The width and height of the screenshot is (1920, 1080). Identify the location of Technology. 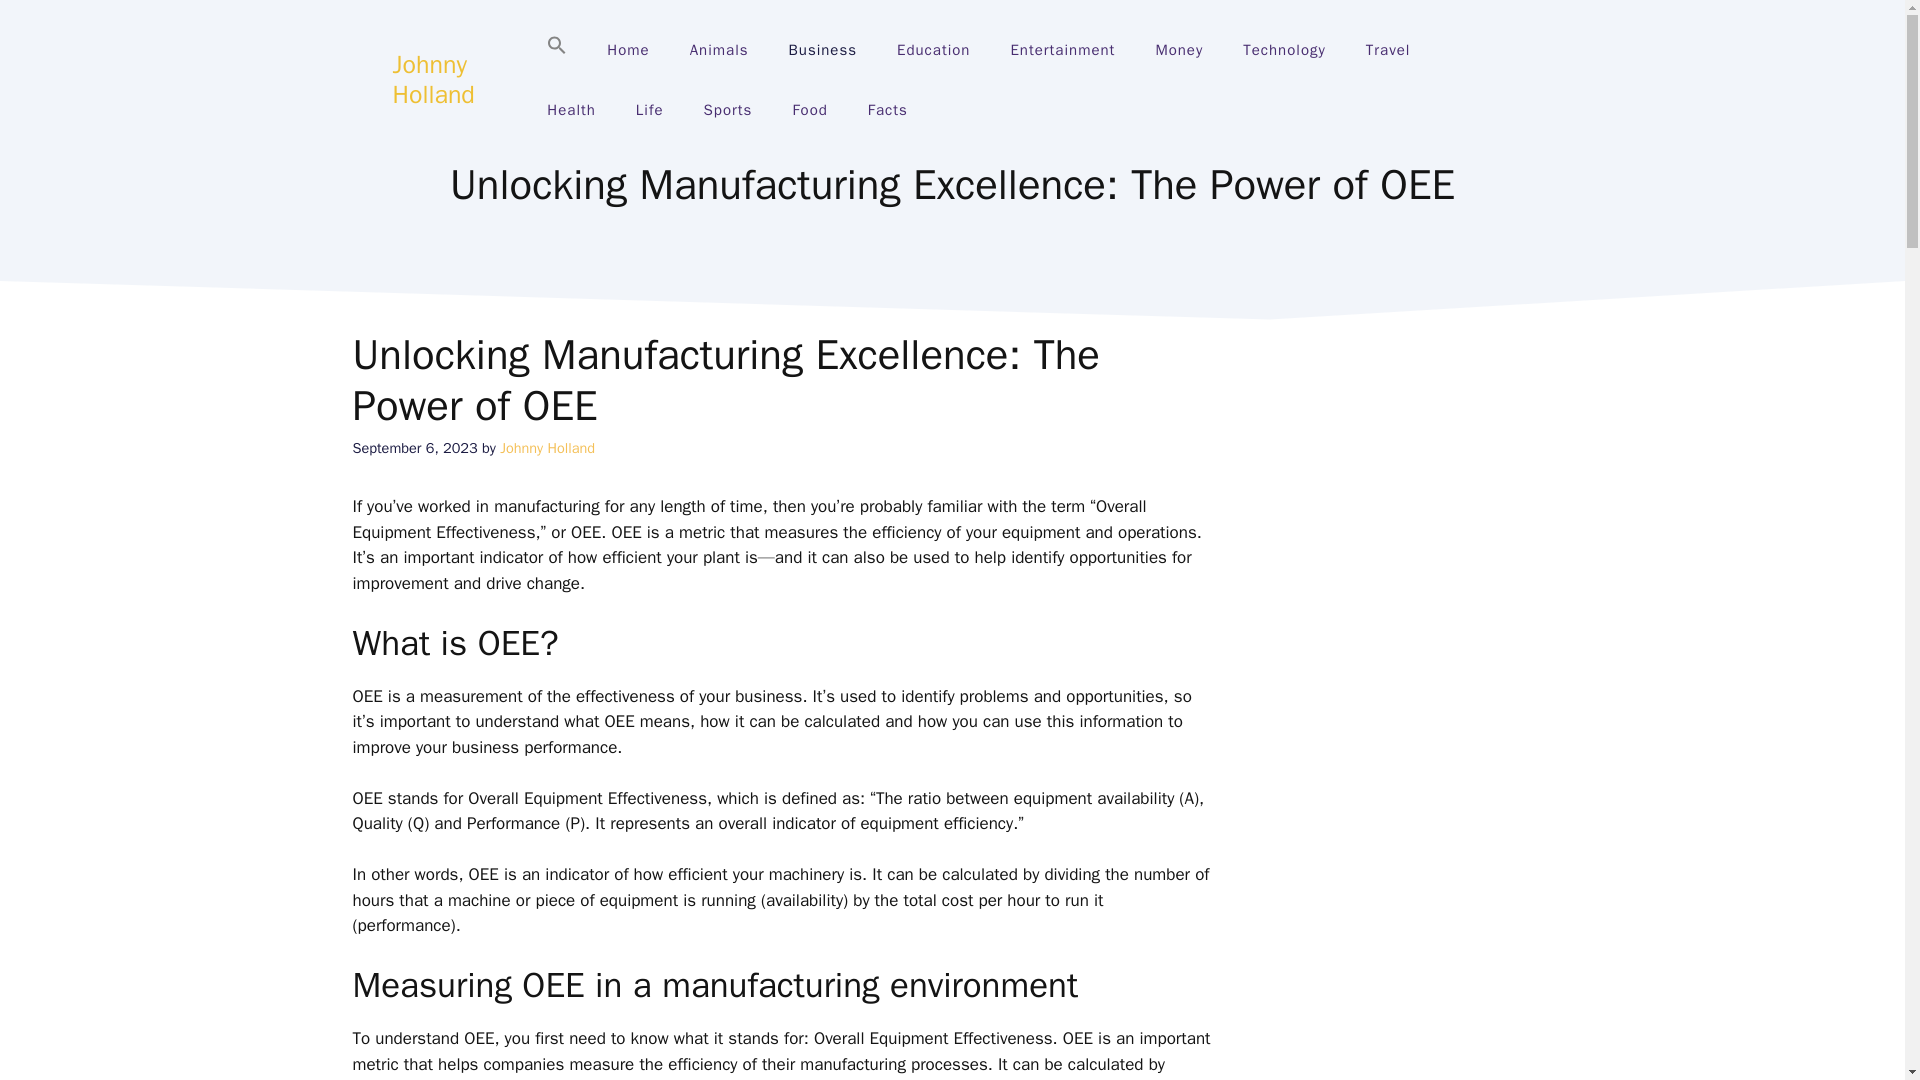
(1284, 50).